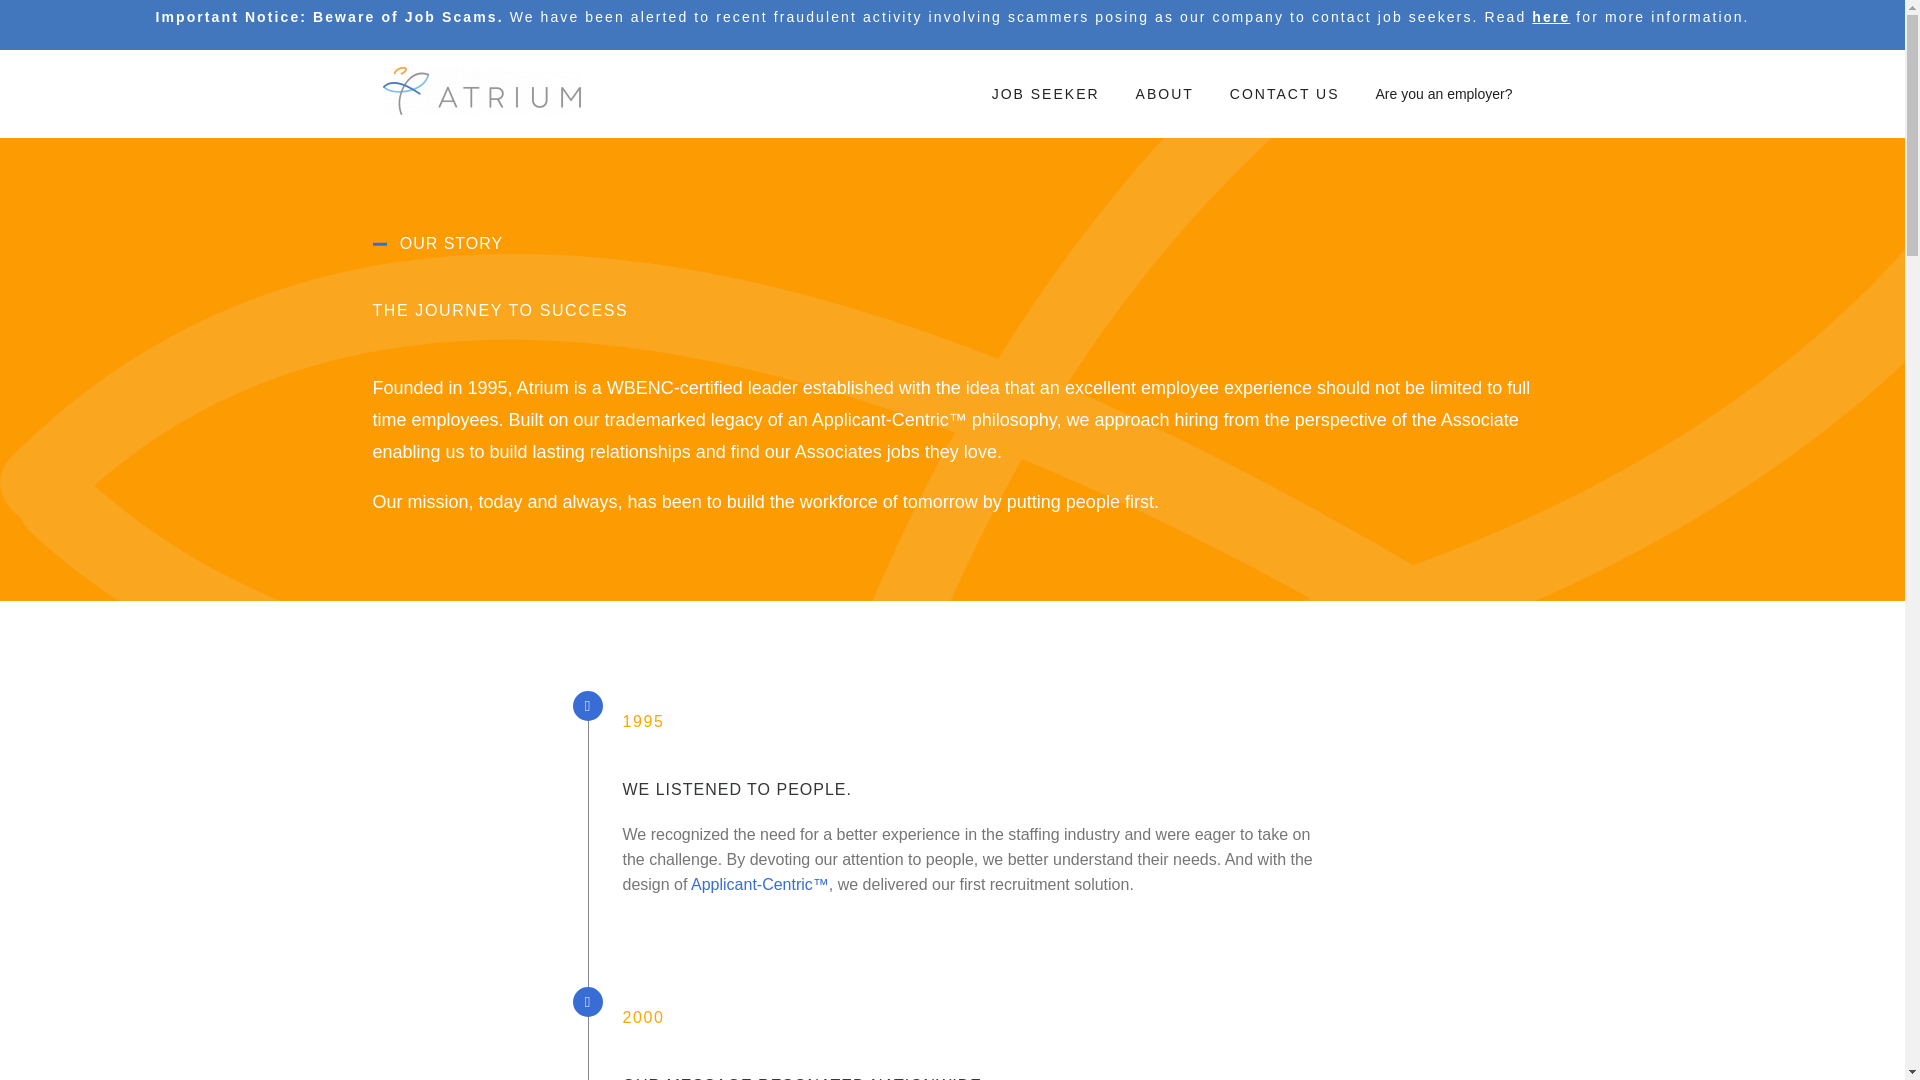 The height and width of the screenshot is (1080, 1920). I want to click on ABOUT, so click(1167, 94).